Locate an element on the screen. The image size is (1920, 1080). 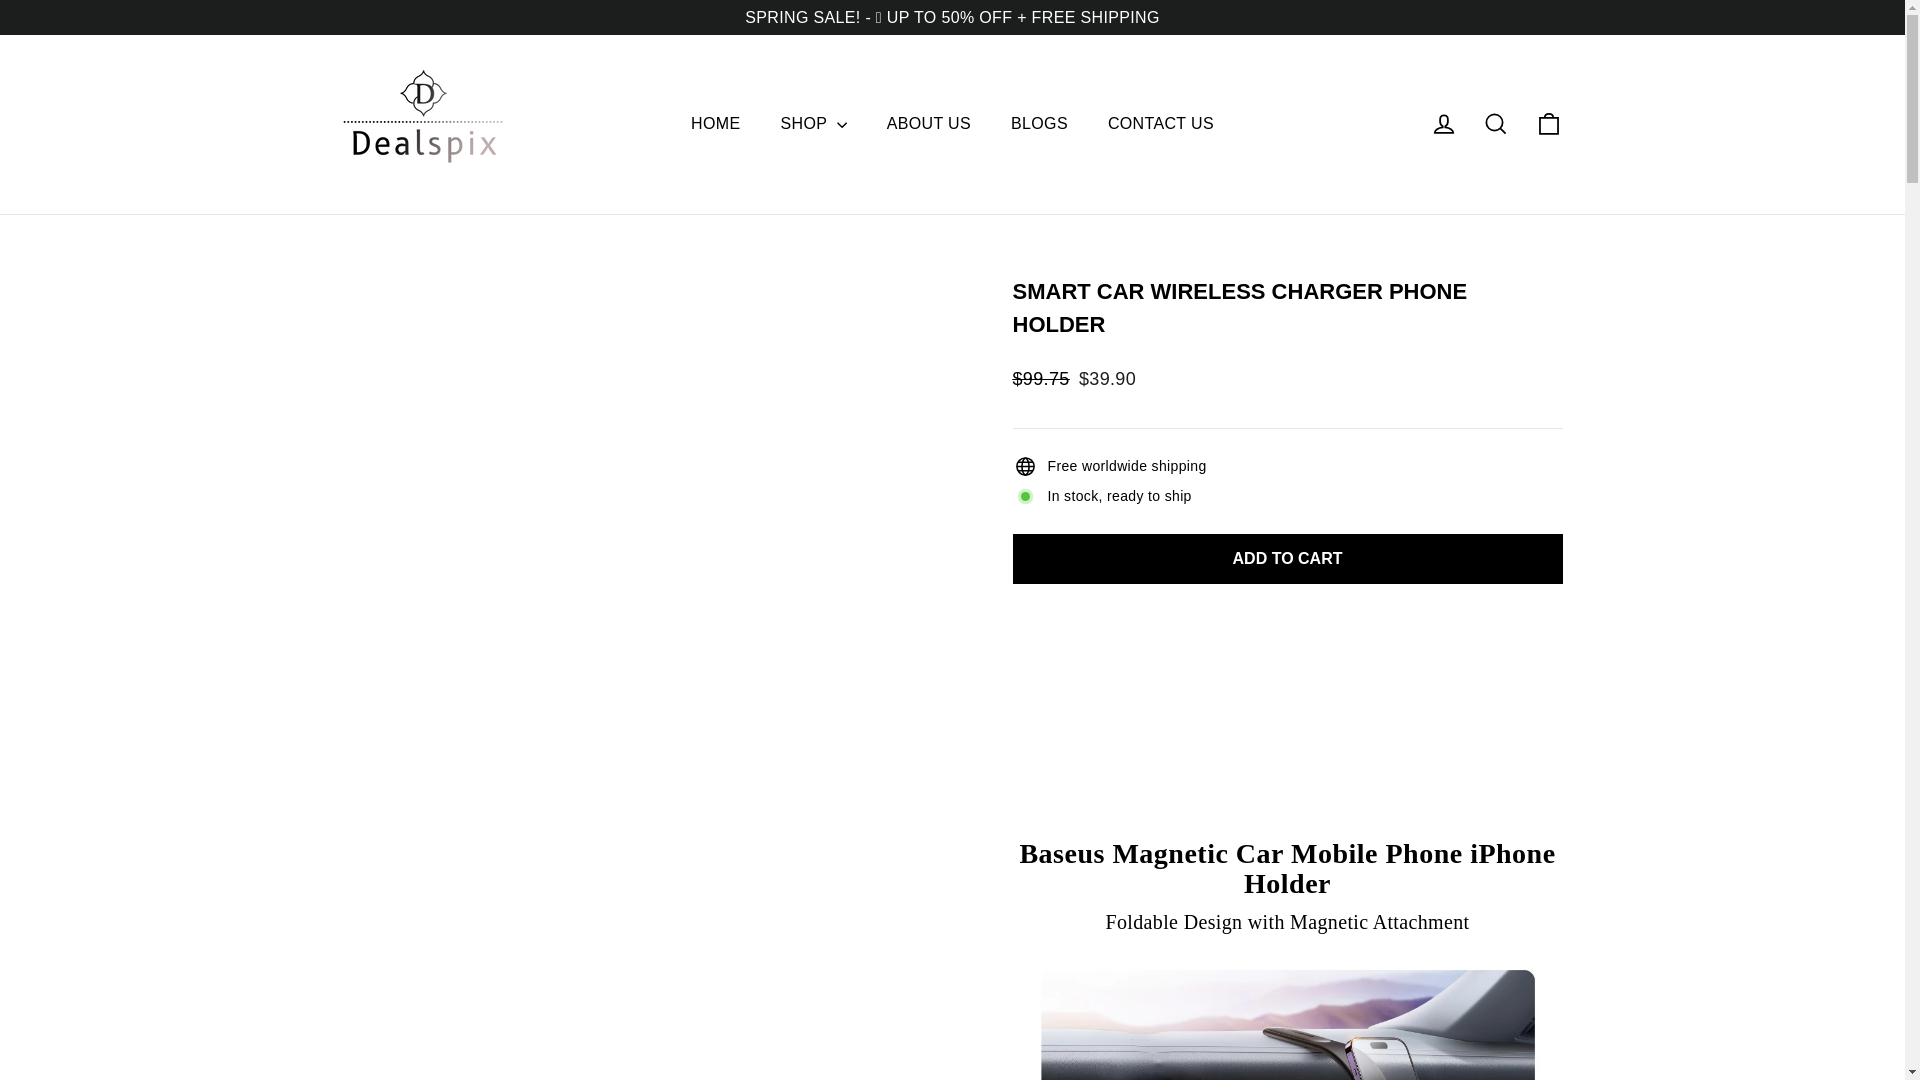
CONTACT US is located at coordinates (1161, 123).